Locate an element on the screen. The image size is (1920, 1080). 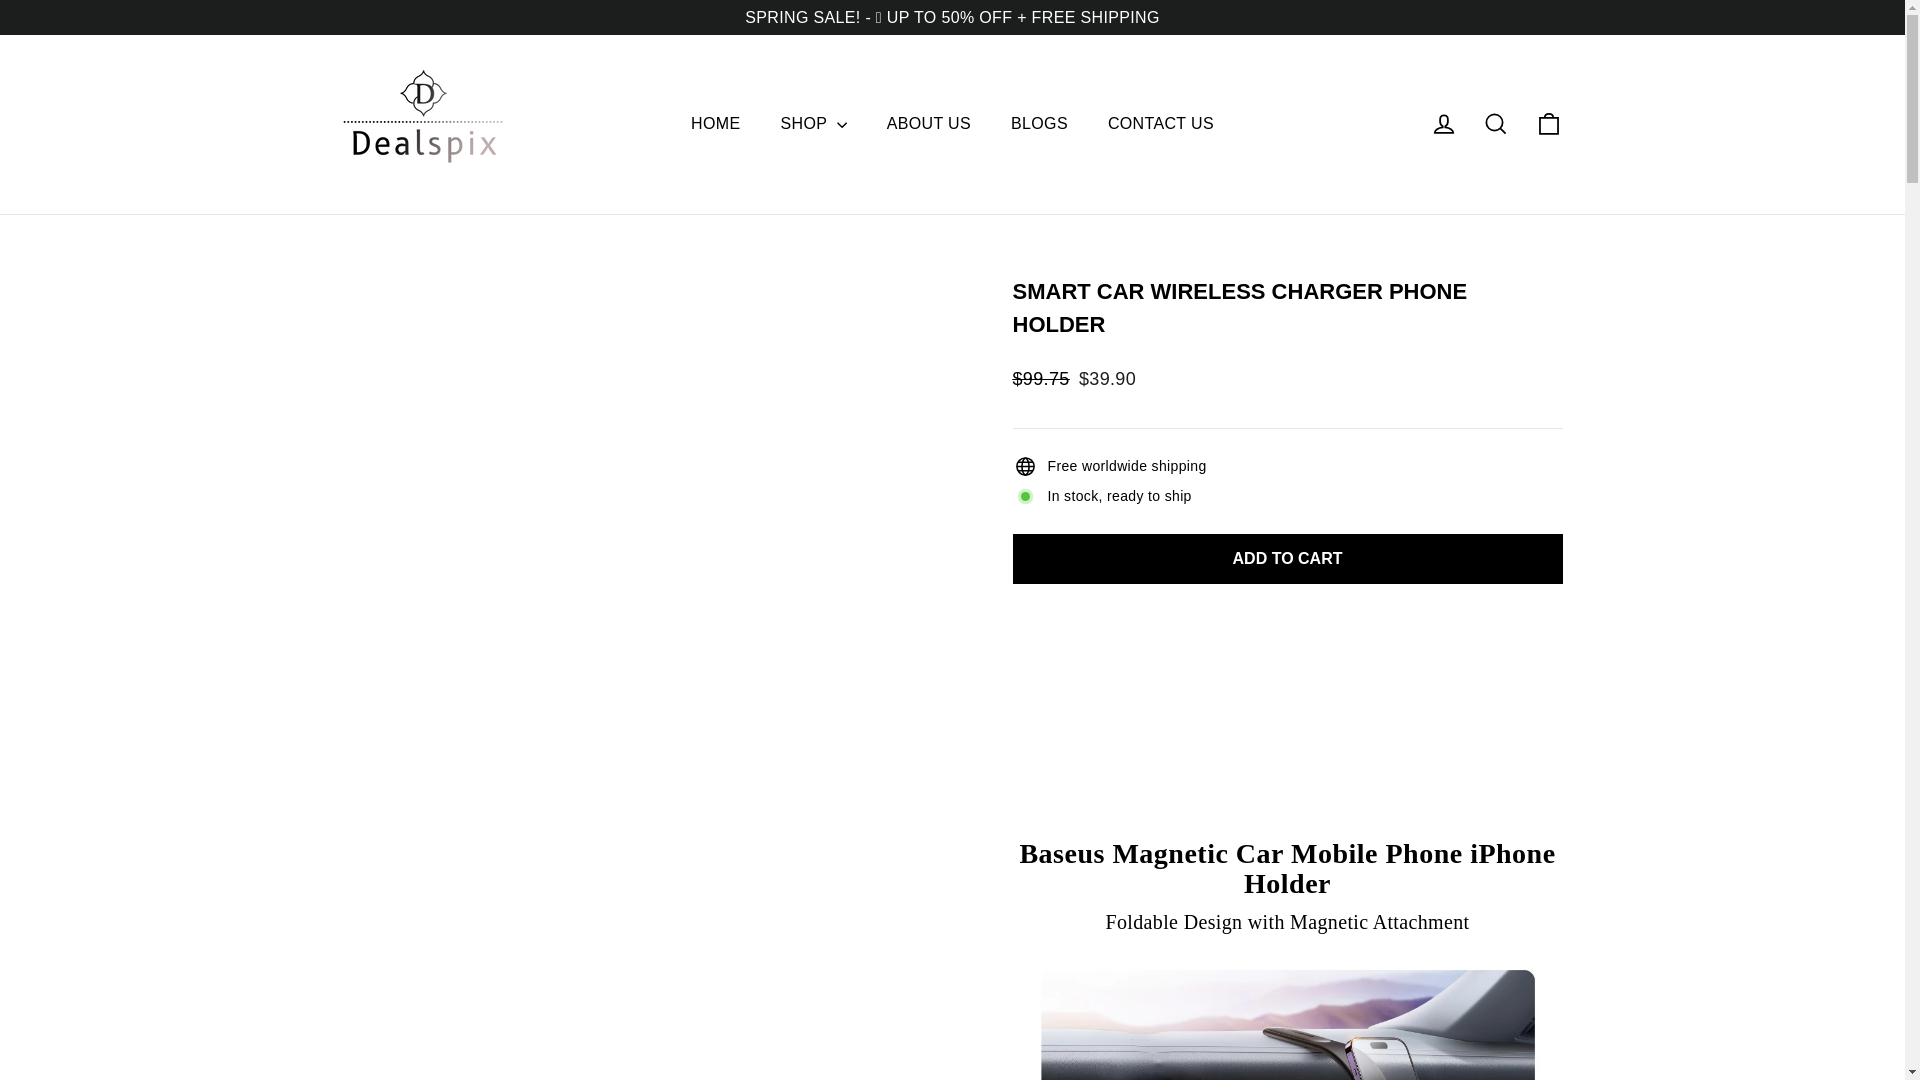
CONTACT US is located at coordinates (1161, 123).